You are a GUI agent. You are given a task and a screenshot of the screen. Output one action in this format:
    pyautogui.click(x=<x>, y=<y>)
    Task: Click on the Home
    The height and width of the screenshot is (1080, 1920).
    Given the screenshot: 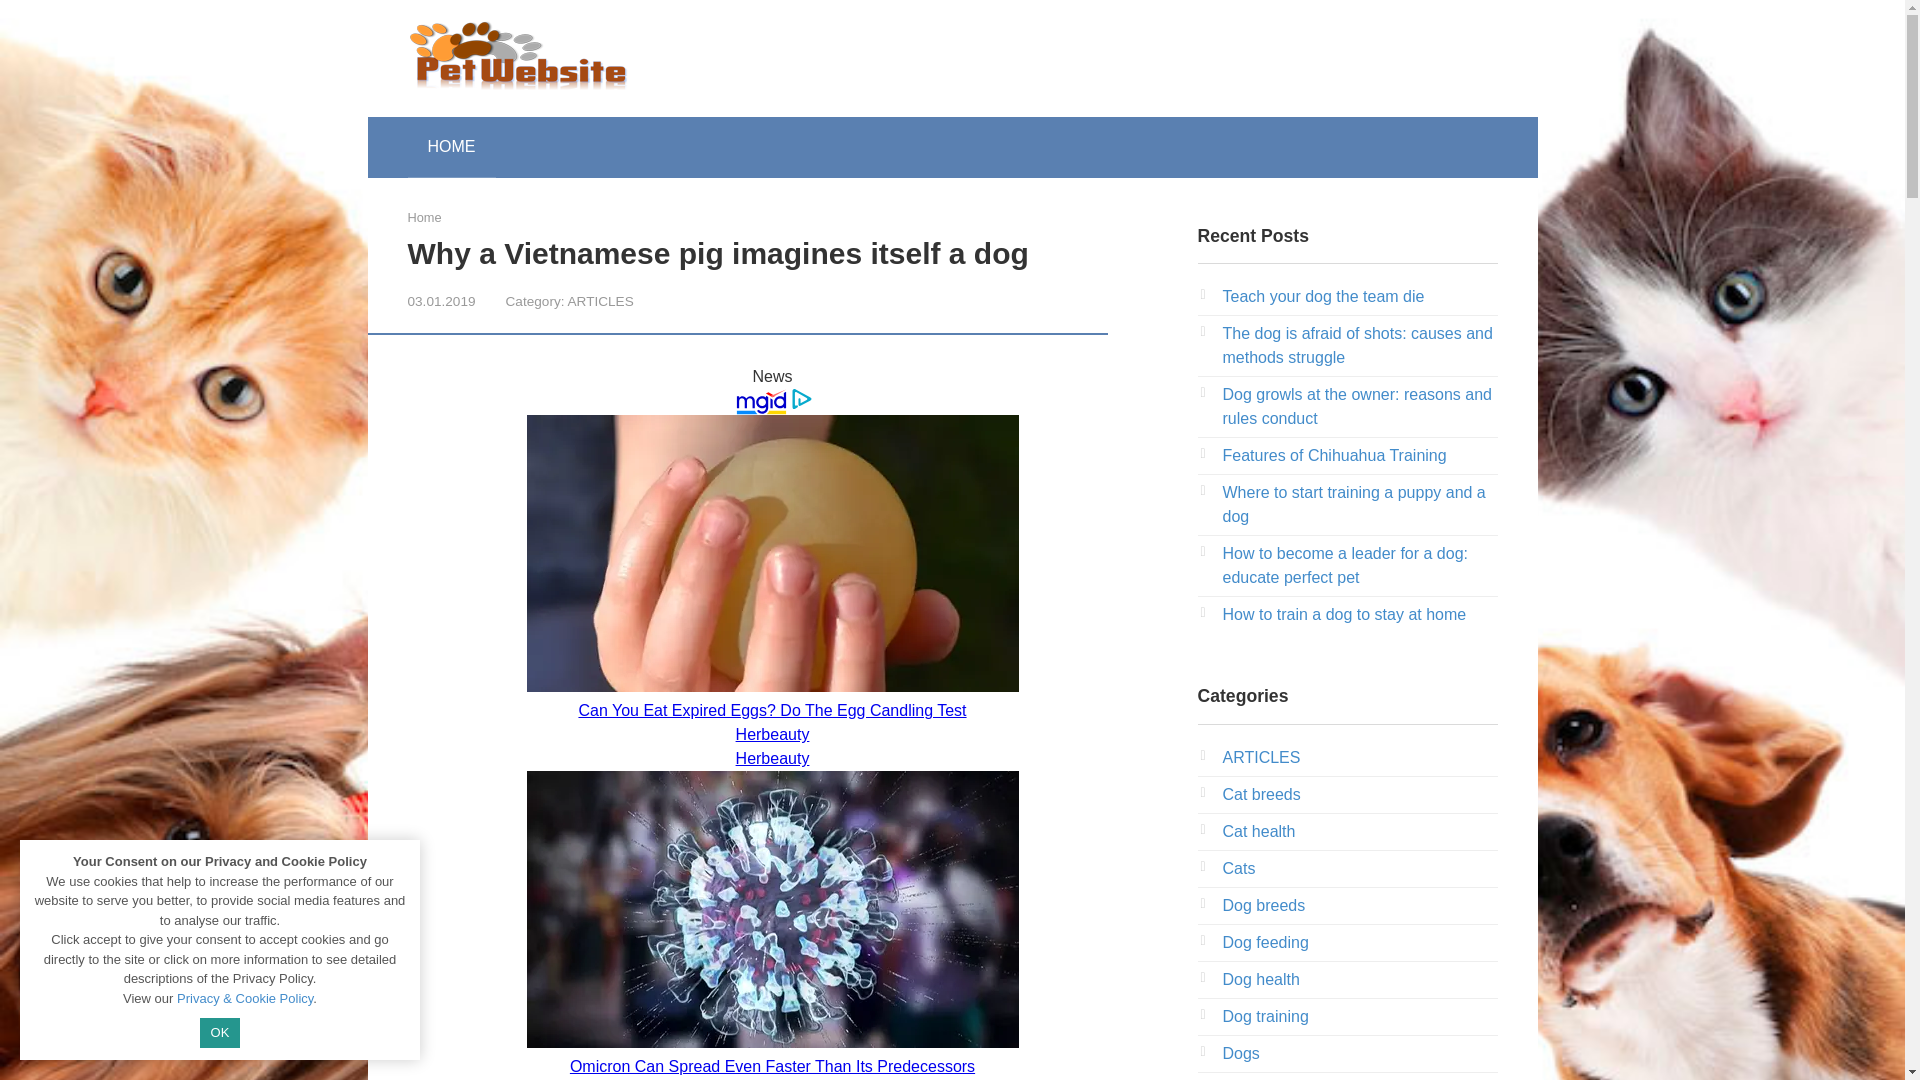 What is the action you would take?
    pyautogui.click(x=424, y=216)
    